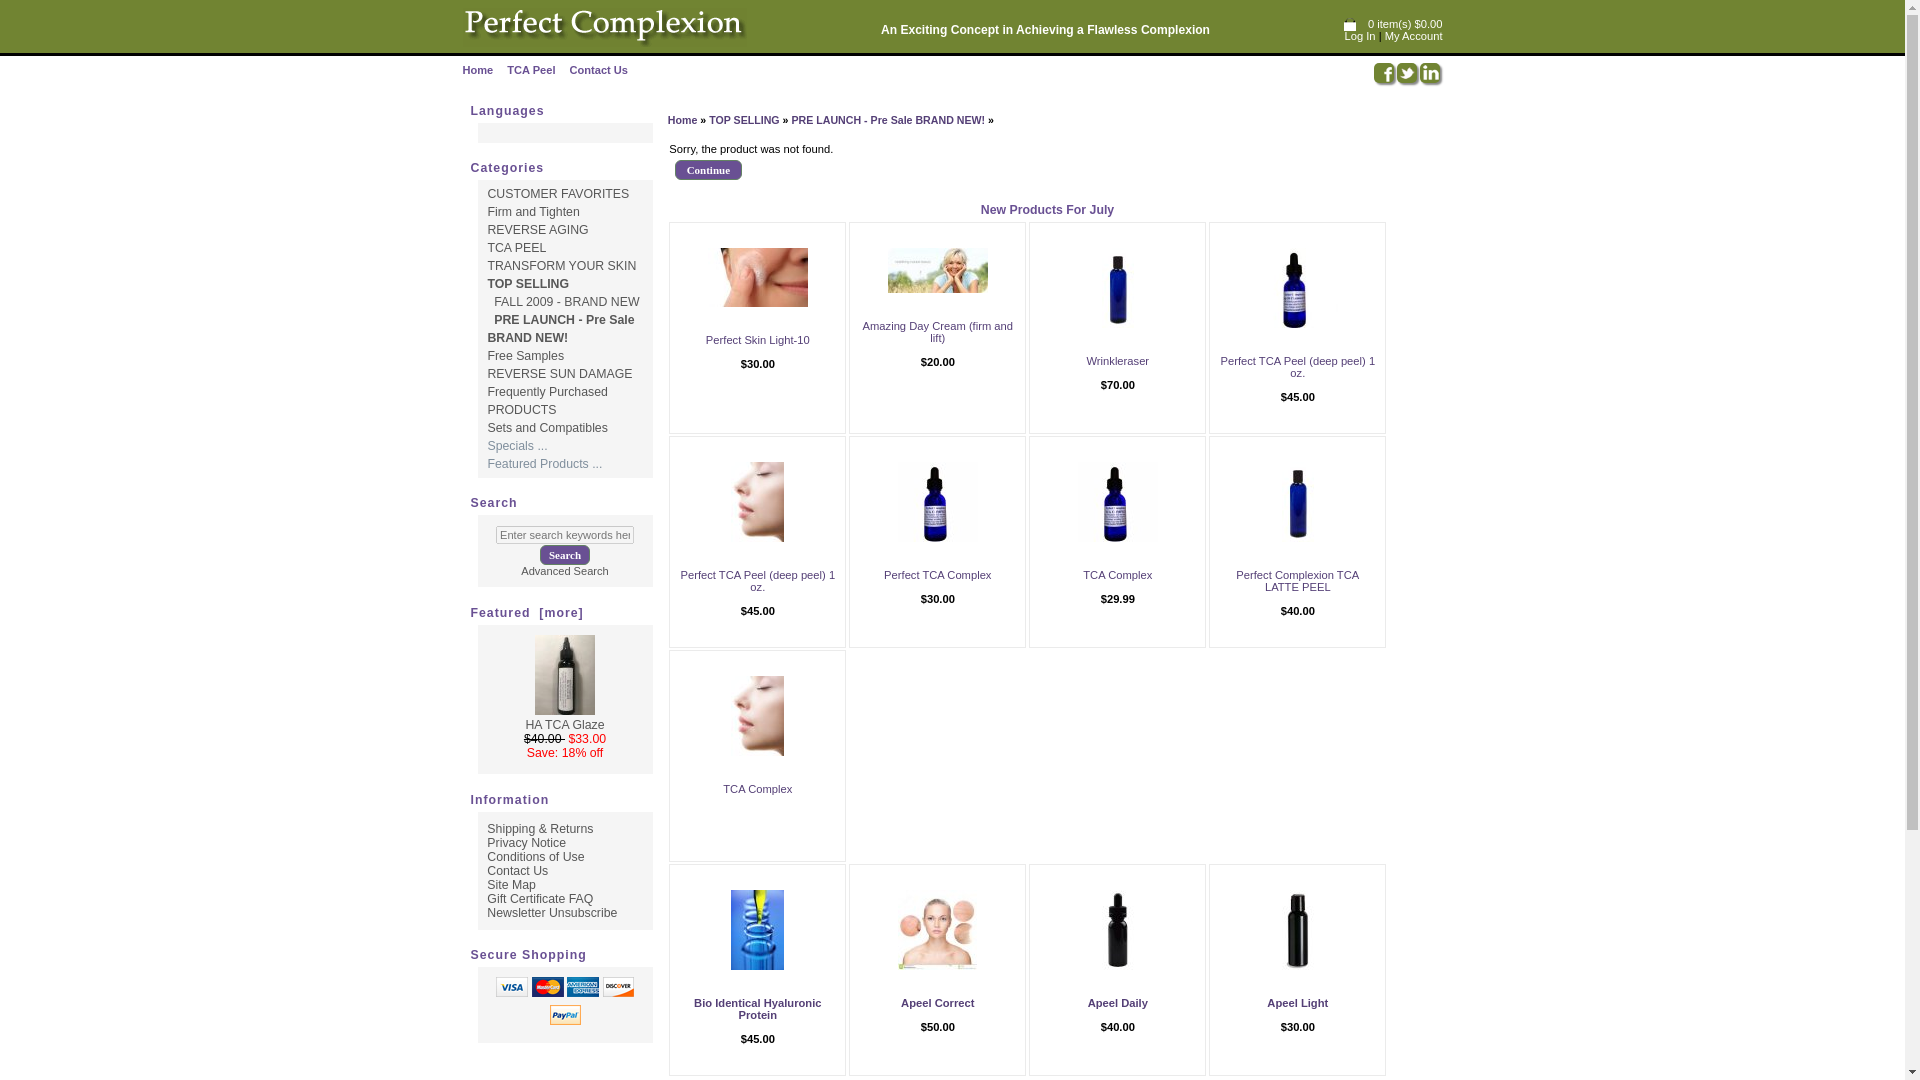 This screenshot has width=1920, height=1080. Describe the element at coordinates (1298, 929) in the screenshot. I see ` Apeel Light ` at that location.